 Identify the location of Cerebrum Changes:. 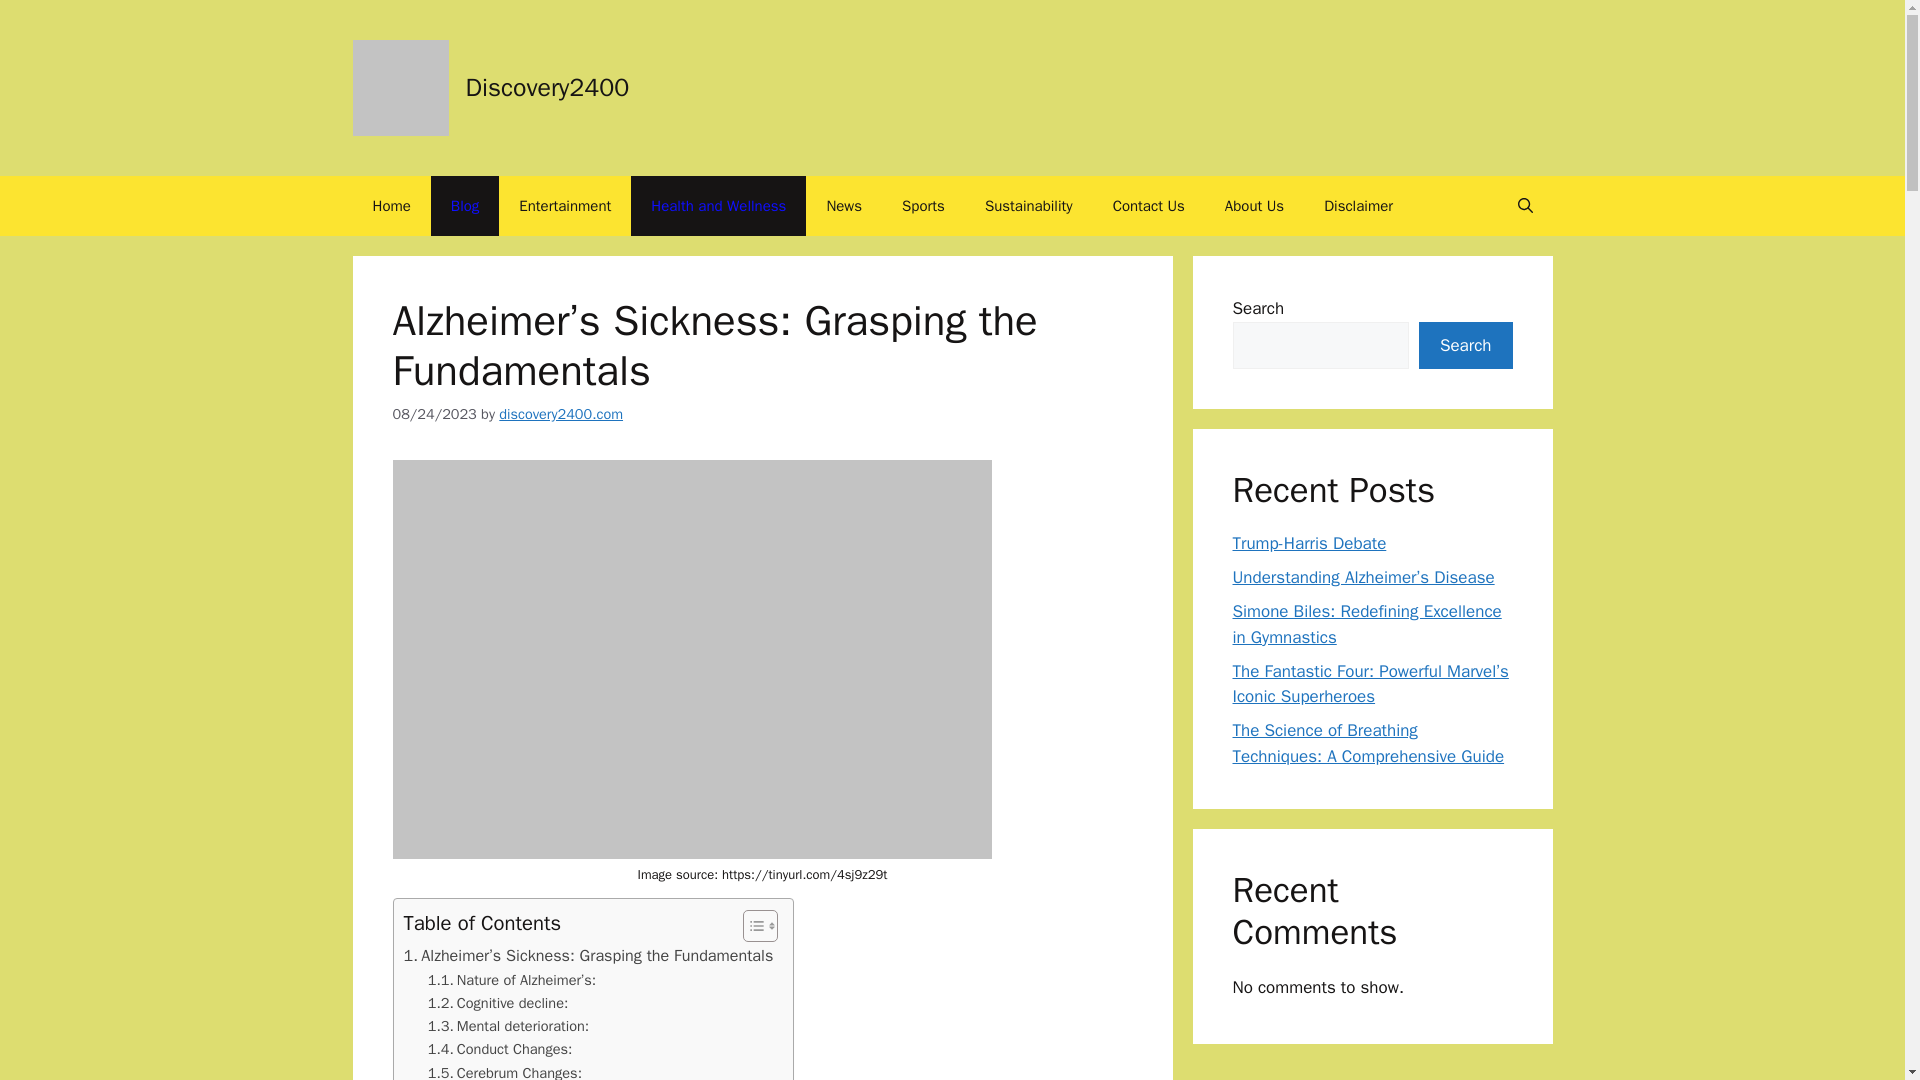
(504, 1070).